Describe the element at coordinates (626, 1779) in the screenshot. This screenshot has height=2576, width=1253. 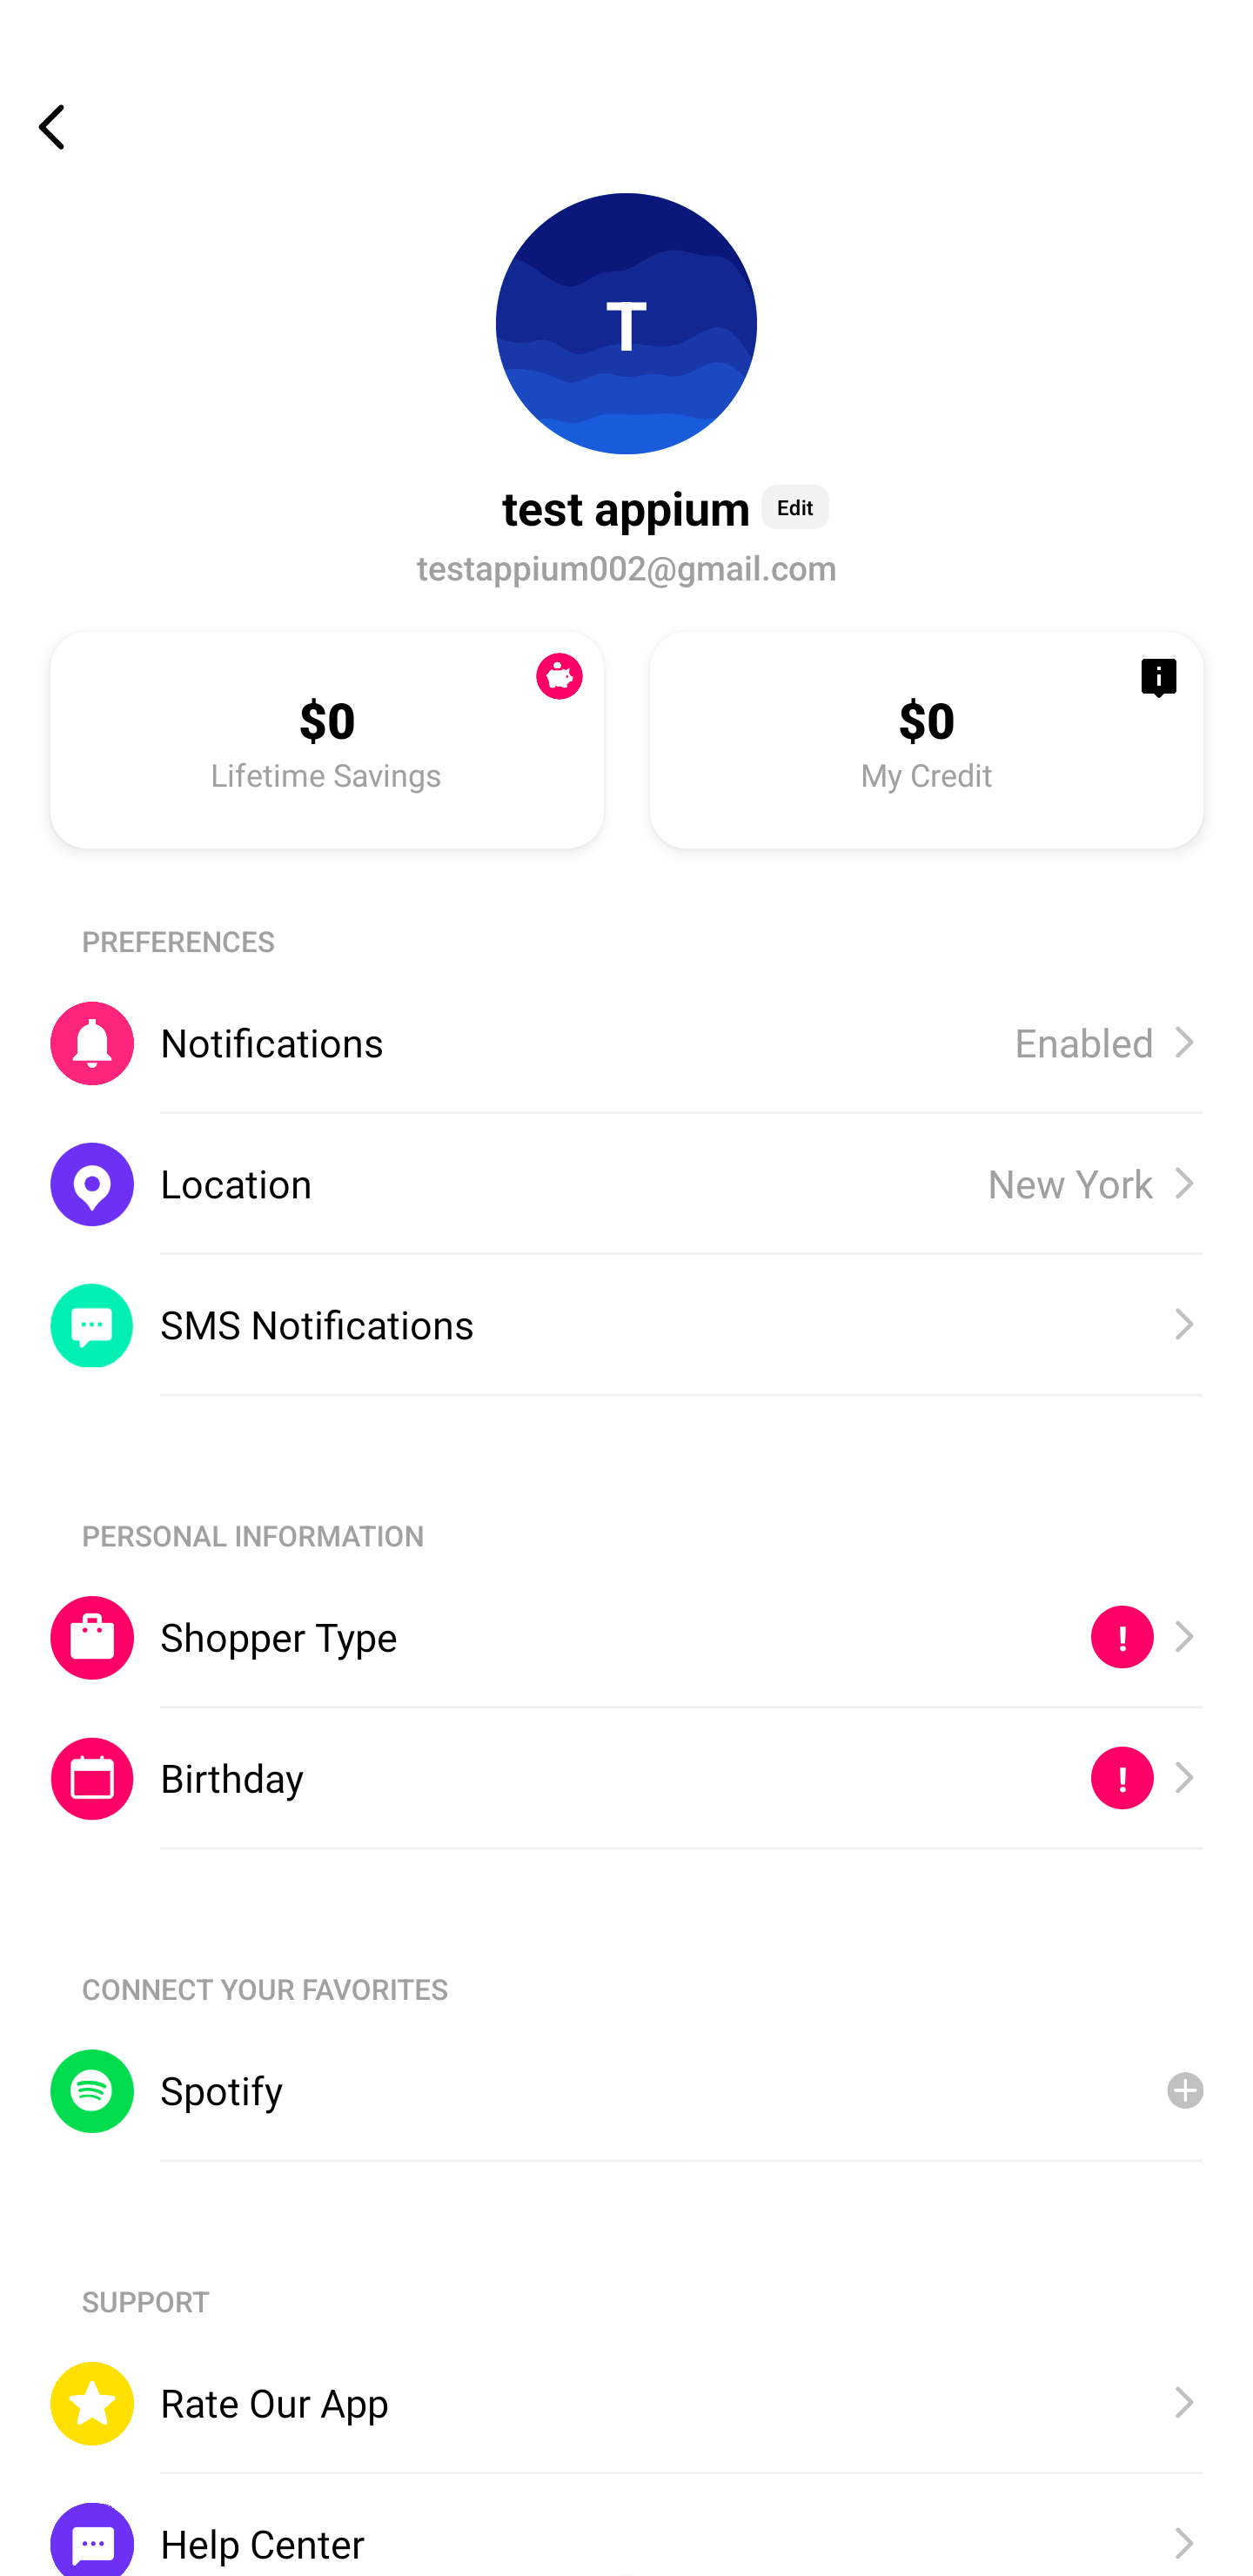
I see `Birthday,   , ! Birthday    !` at that location.